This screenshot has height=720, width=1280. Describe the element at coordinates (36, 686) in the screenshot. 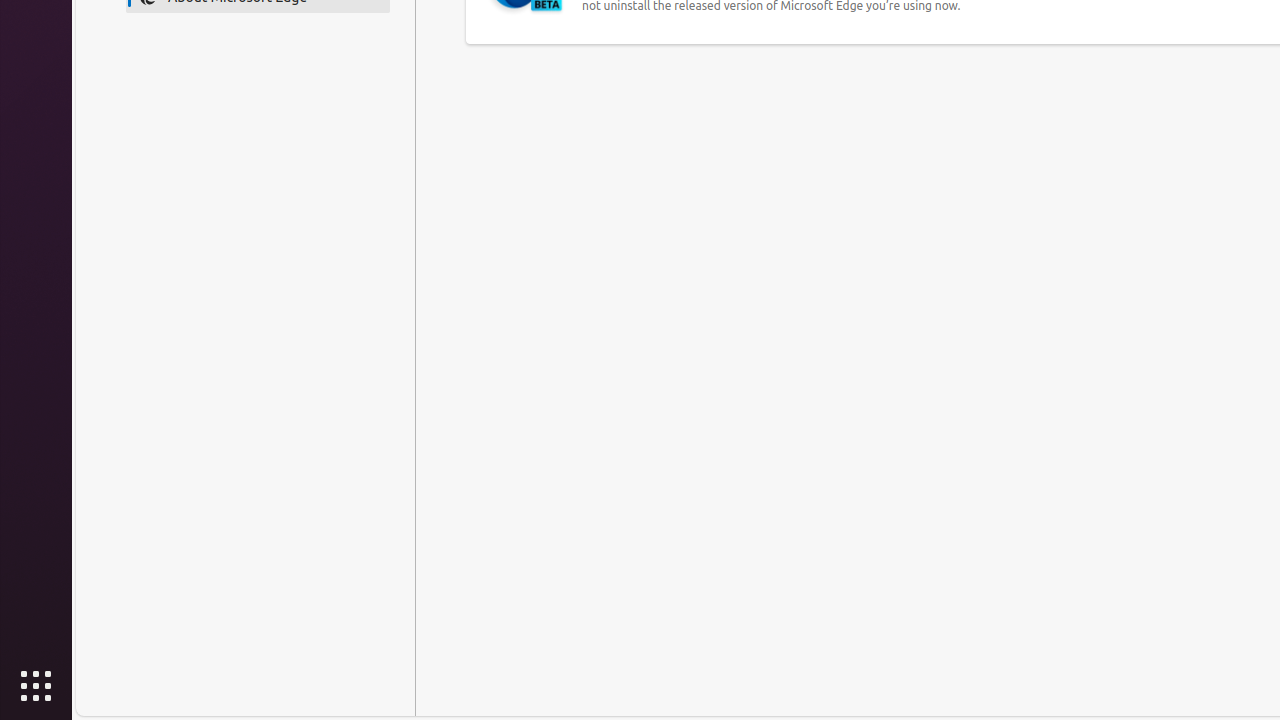

I see `Show Applications` at that location.